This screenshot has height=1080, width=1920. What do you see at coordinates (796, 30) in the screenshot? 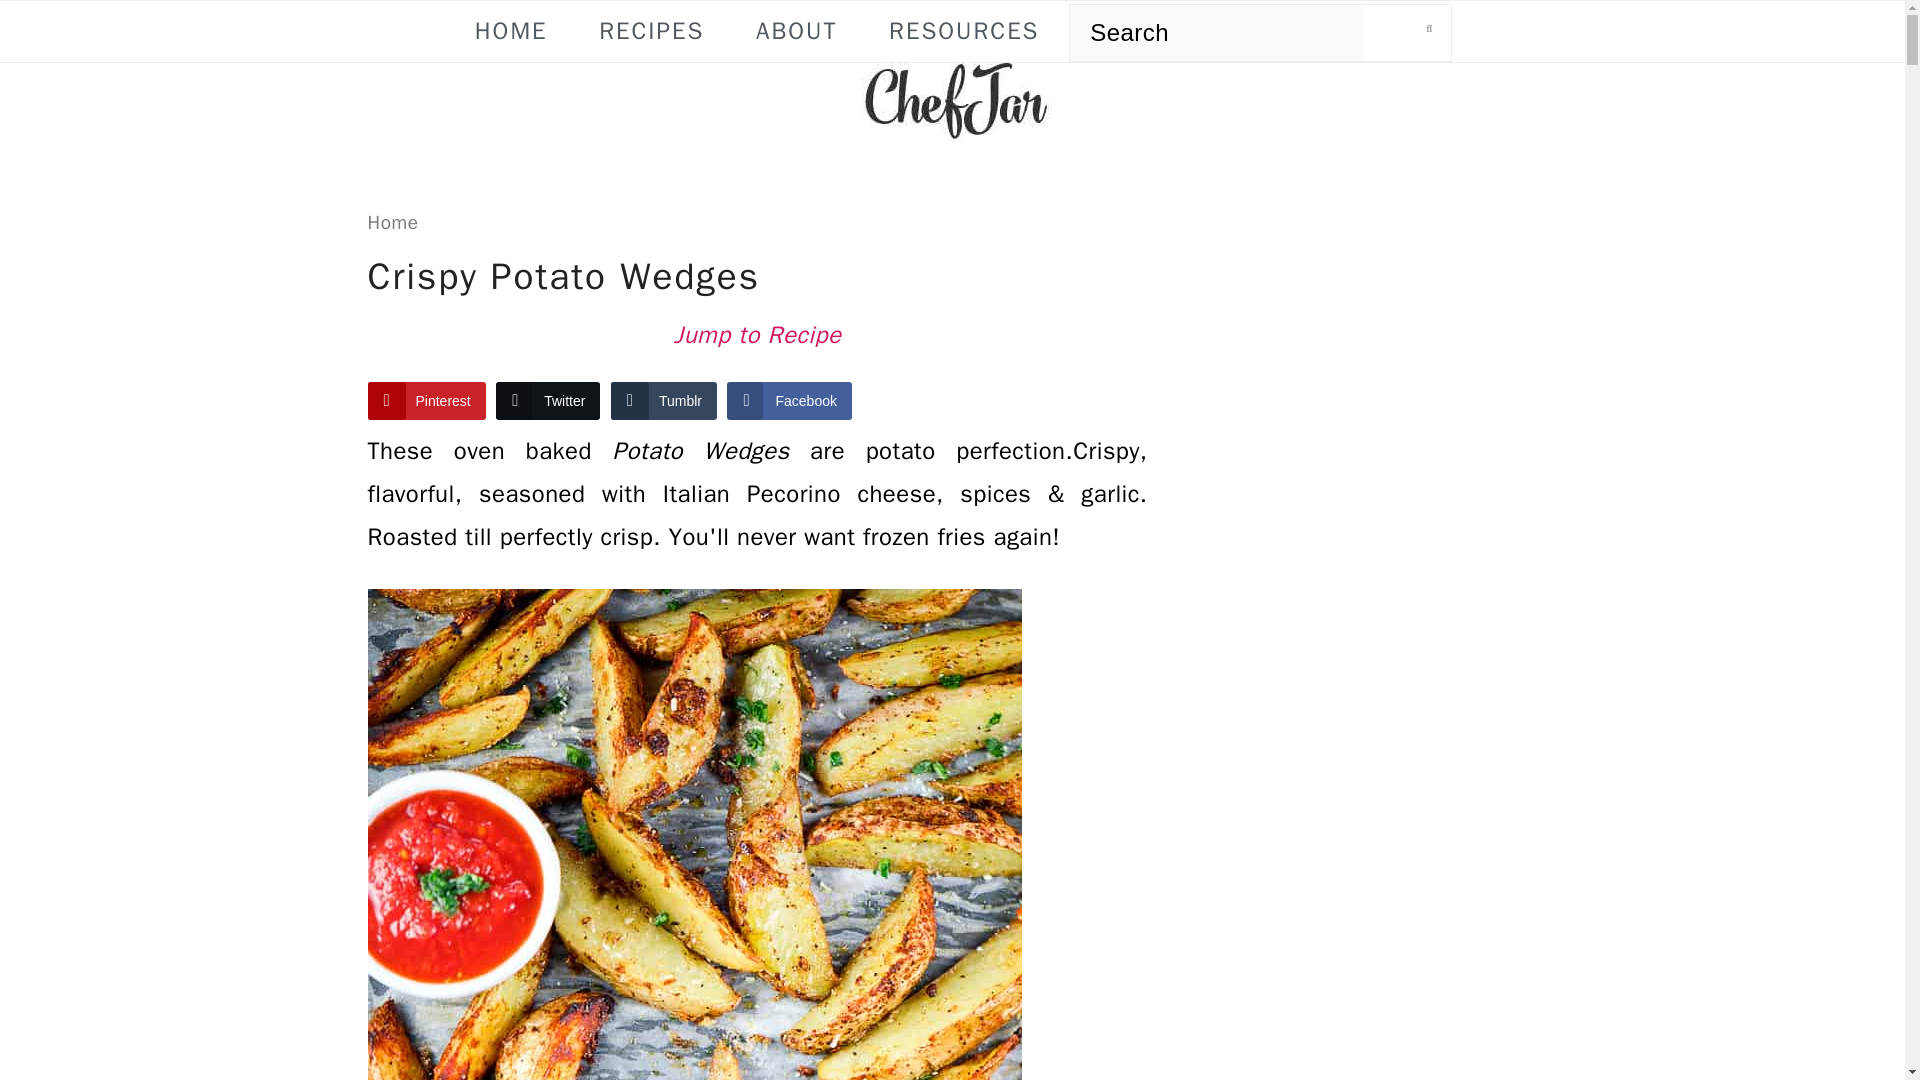
I see `ABOUT` at bounding box center [796, 30].